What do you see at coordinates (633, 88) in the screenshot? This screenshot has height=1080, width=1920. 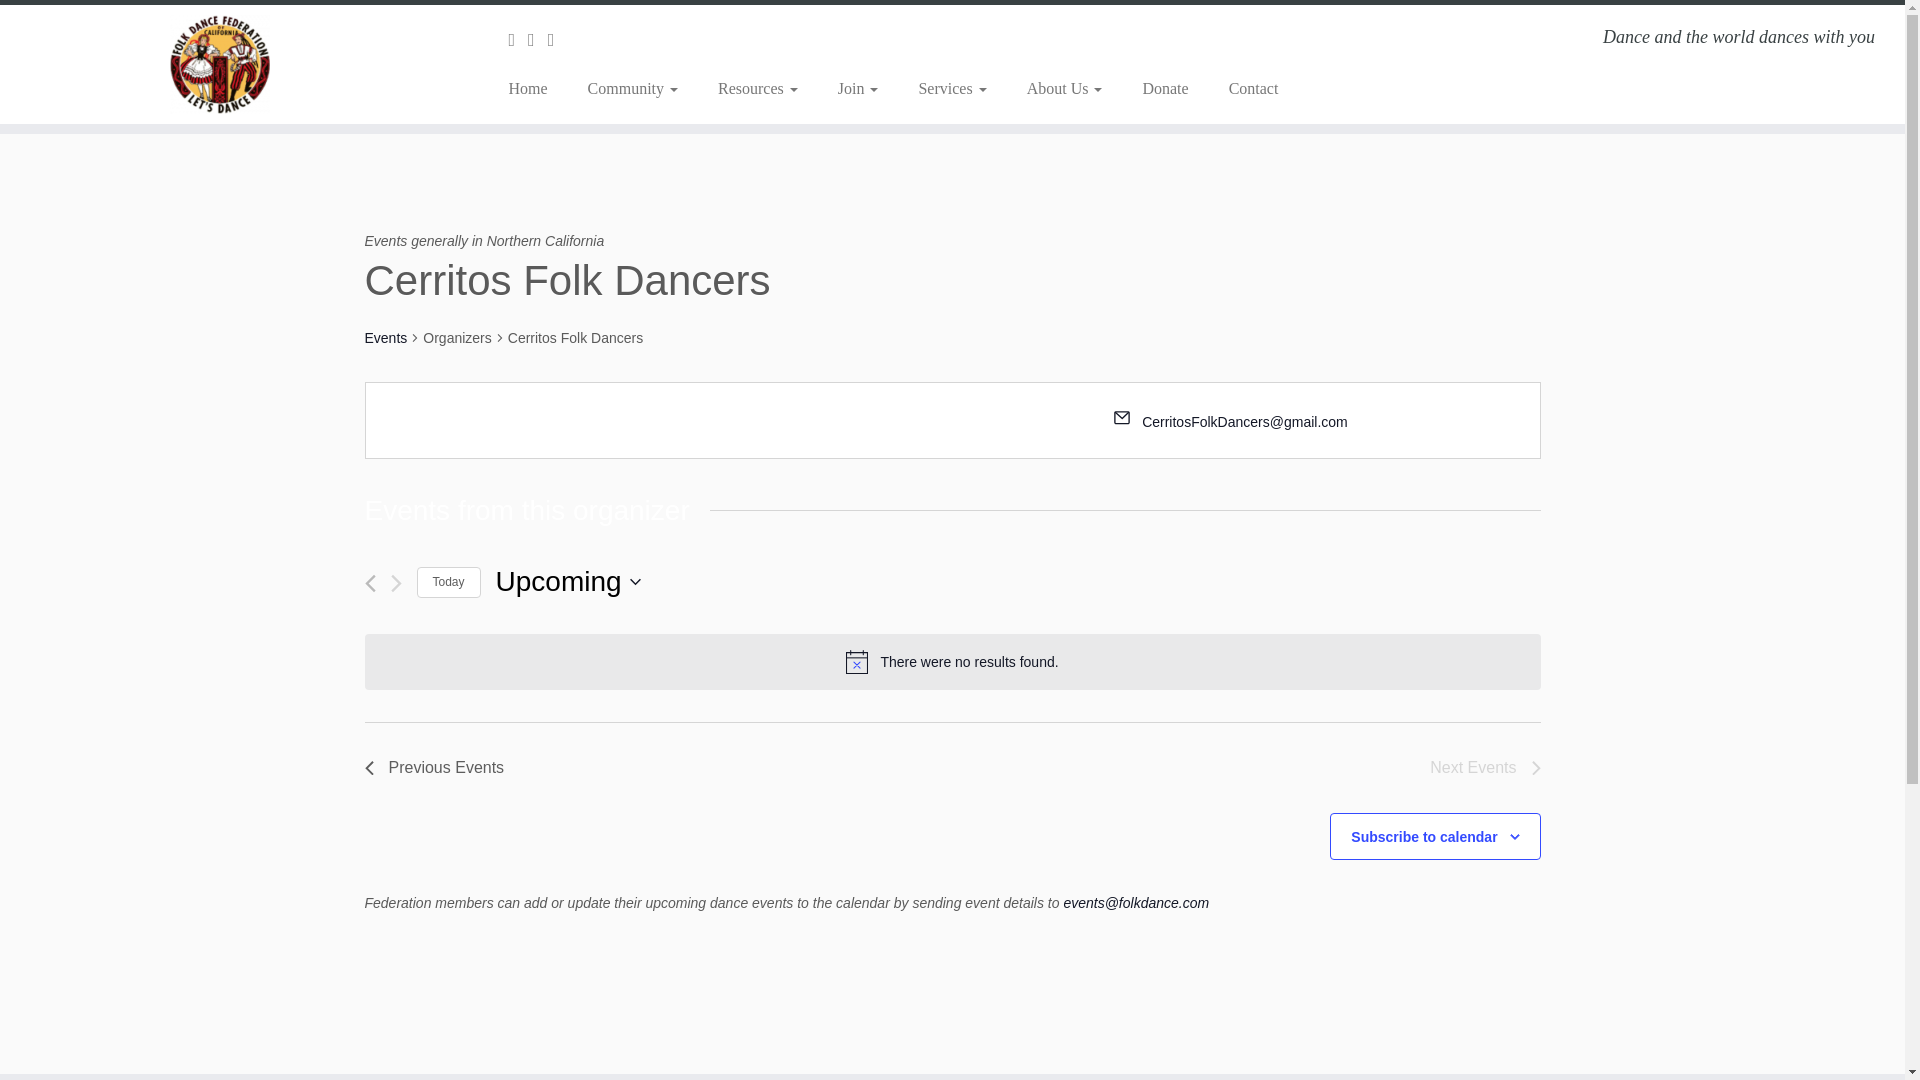 I see `Community` at bounding box center [633, 88].